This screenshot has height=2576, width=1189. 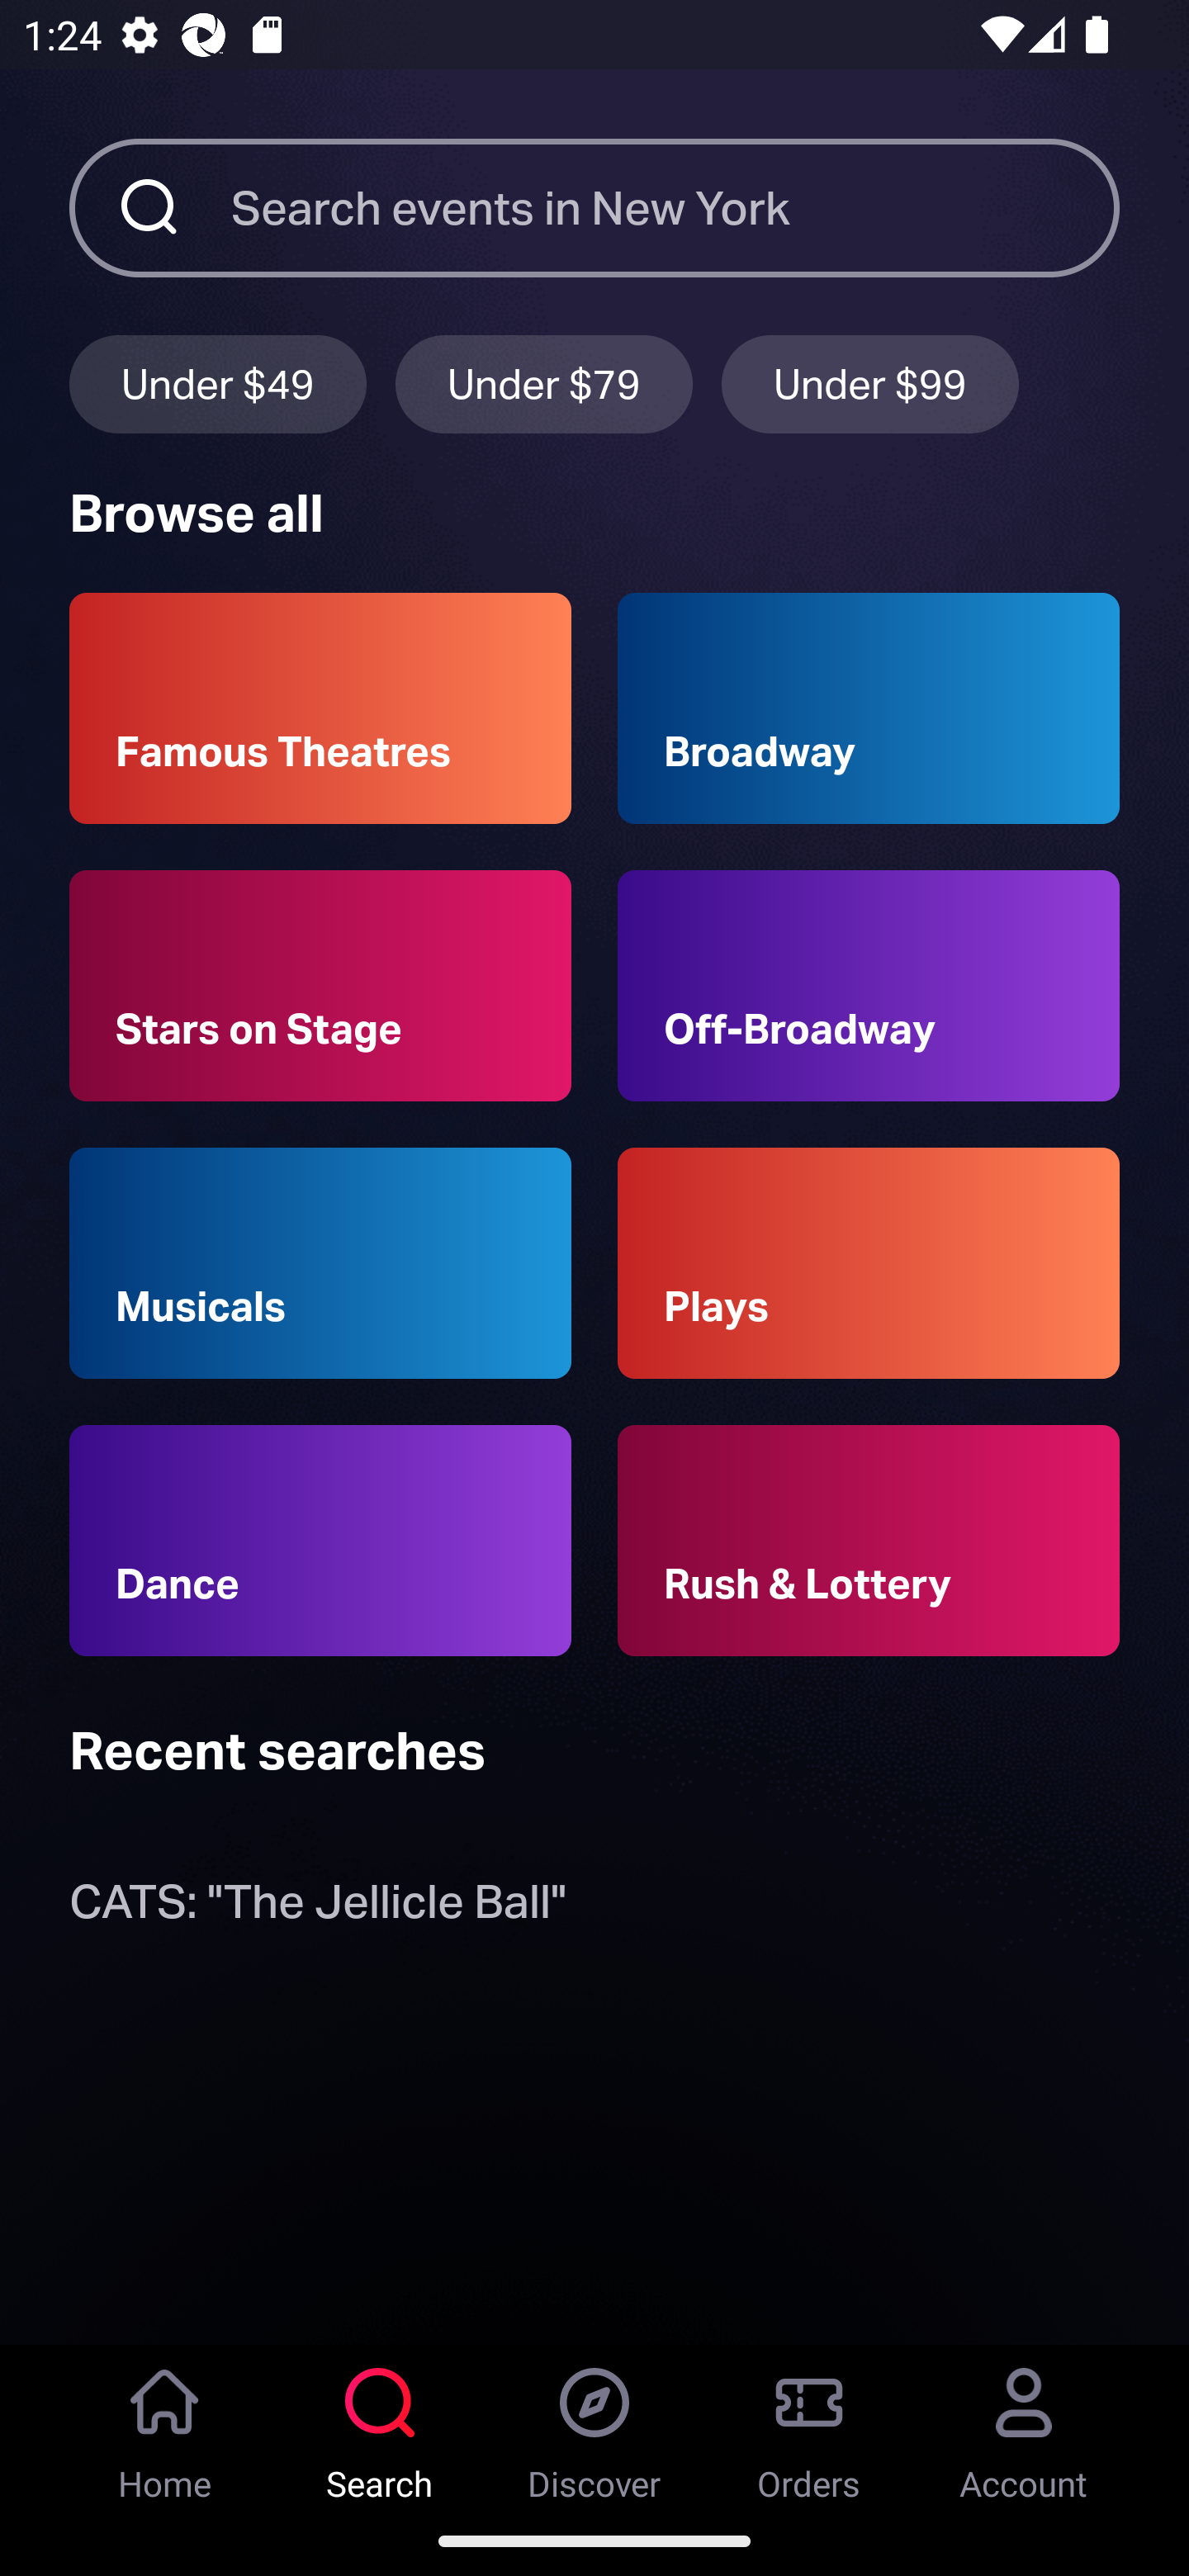 I want to click on Rush & Lottery, so click(x=869, y=1541).